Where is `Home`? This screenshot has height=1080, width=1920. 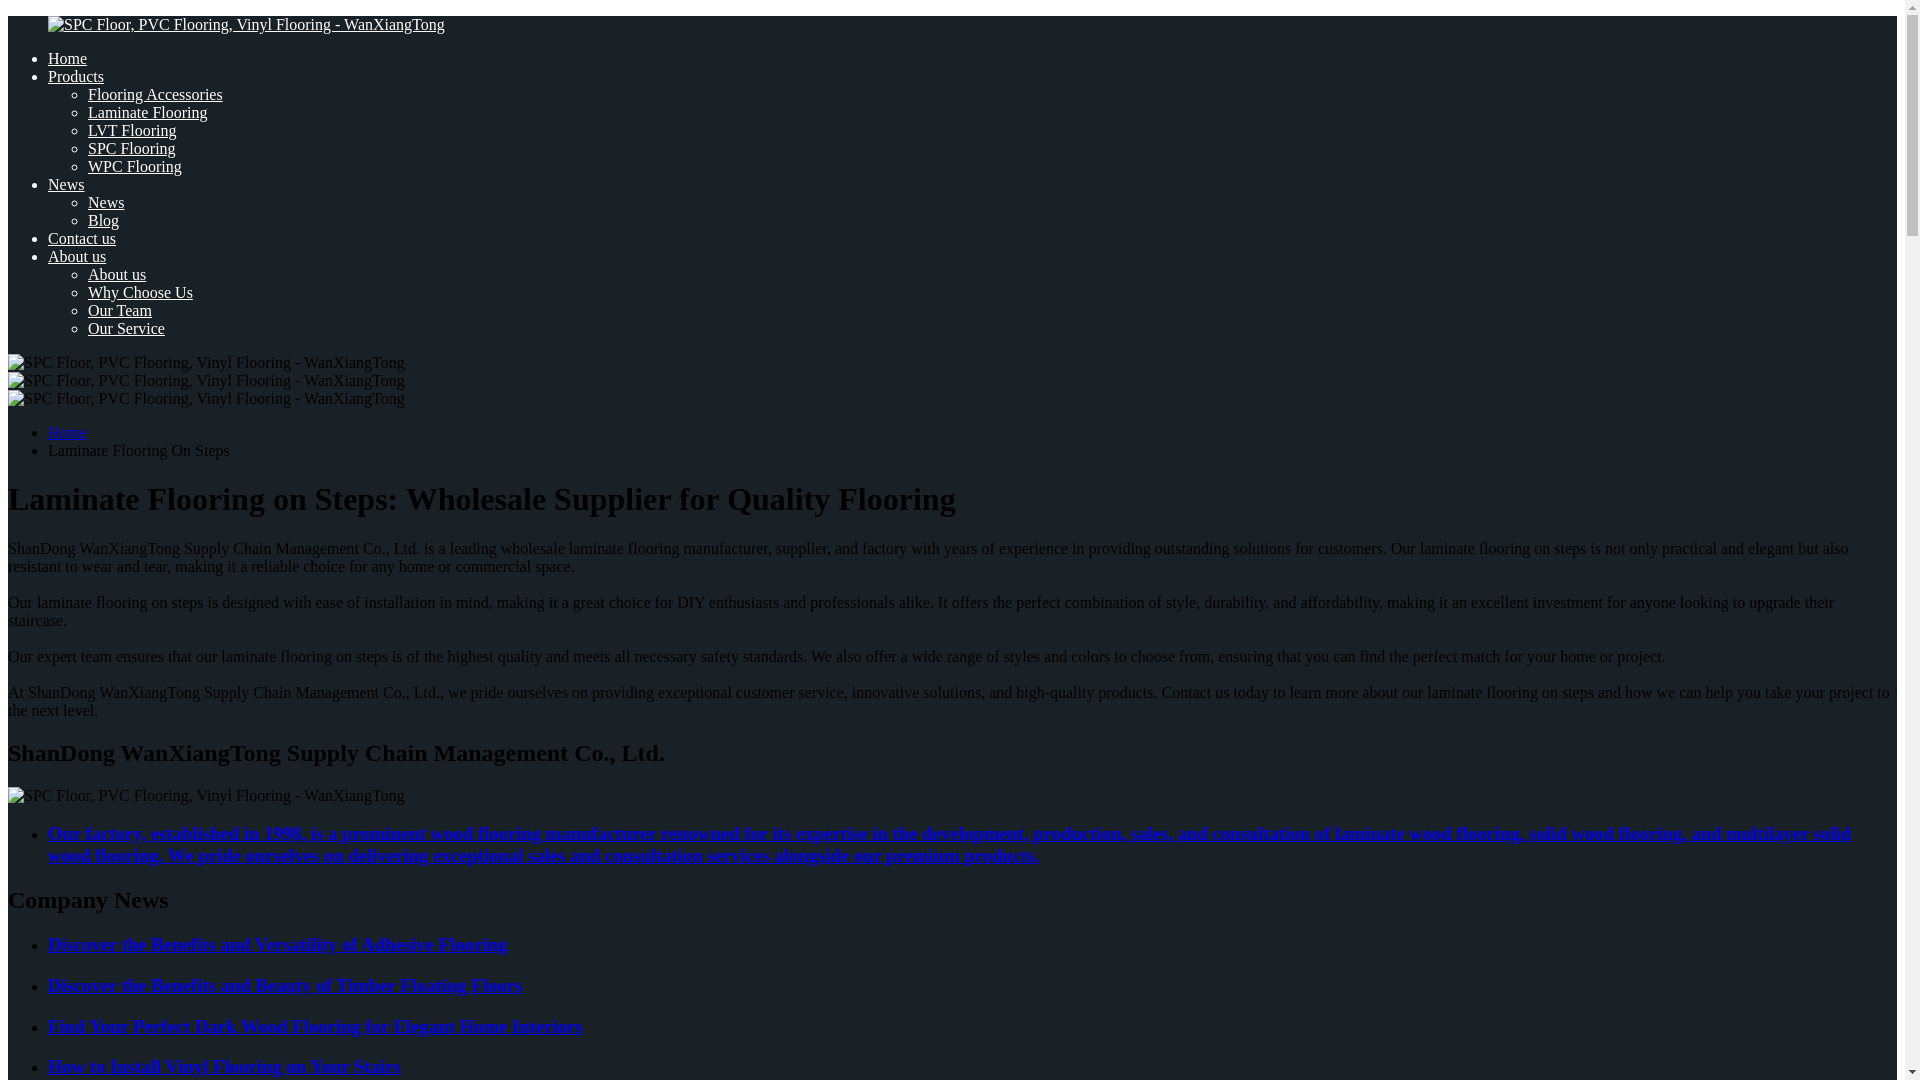
Home is located at coordinates (67, 432).